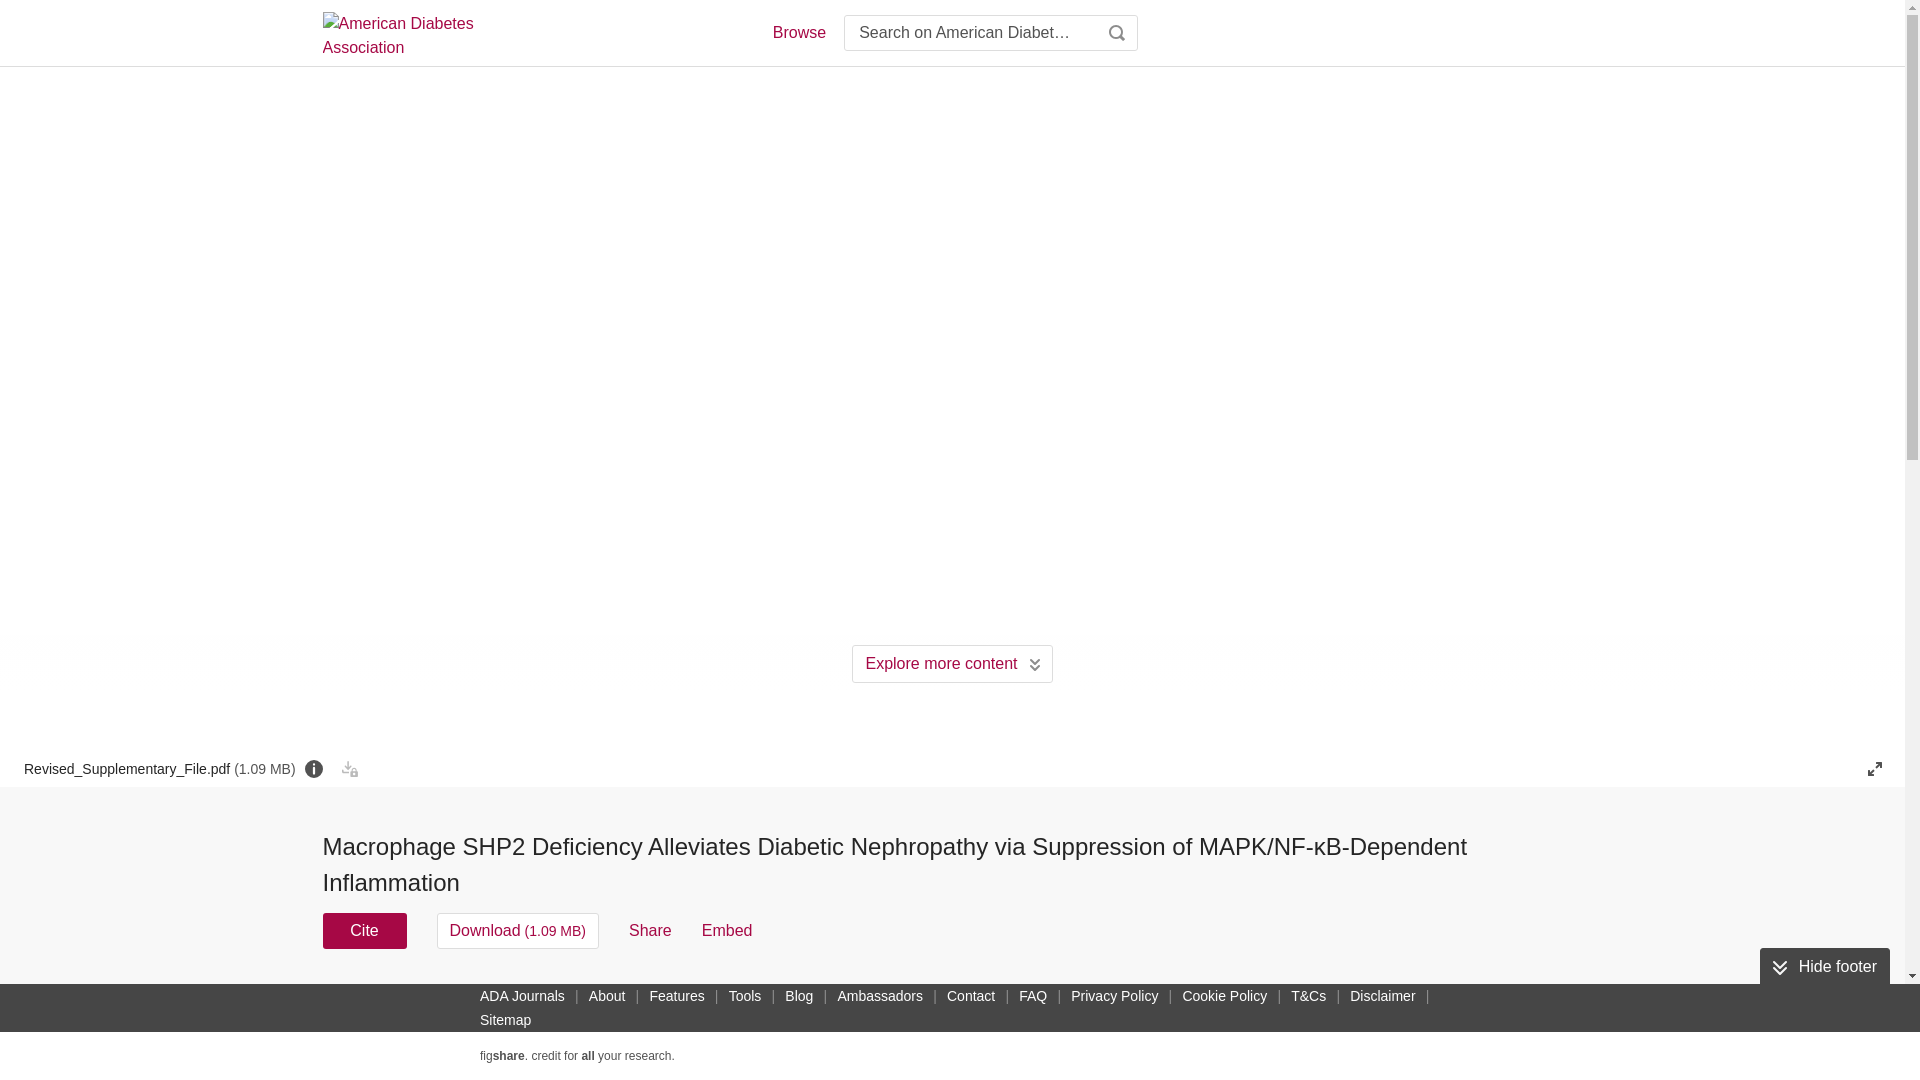  What do you see at coordinates (727, 930) in the screenshot?
I see `Embed` at bounding box center [727, 930].